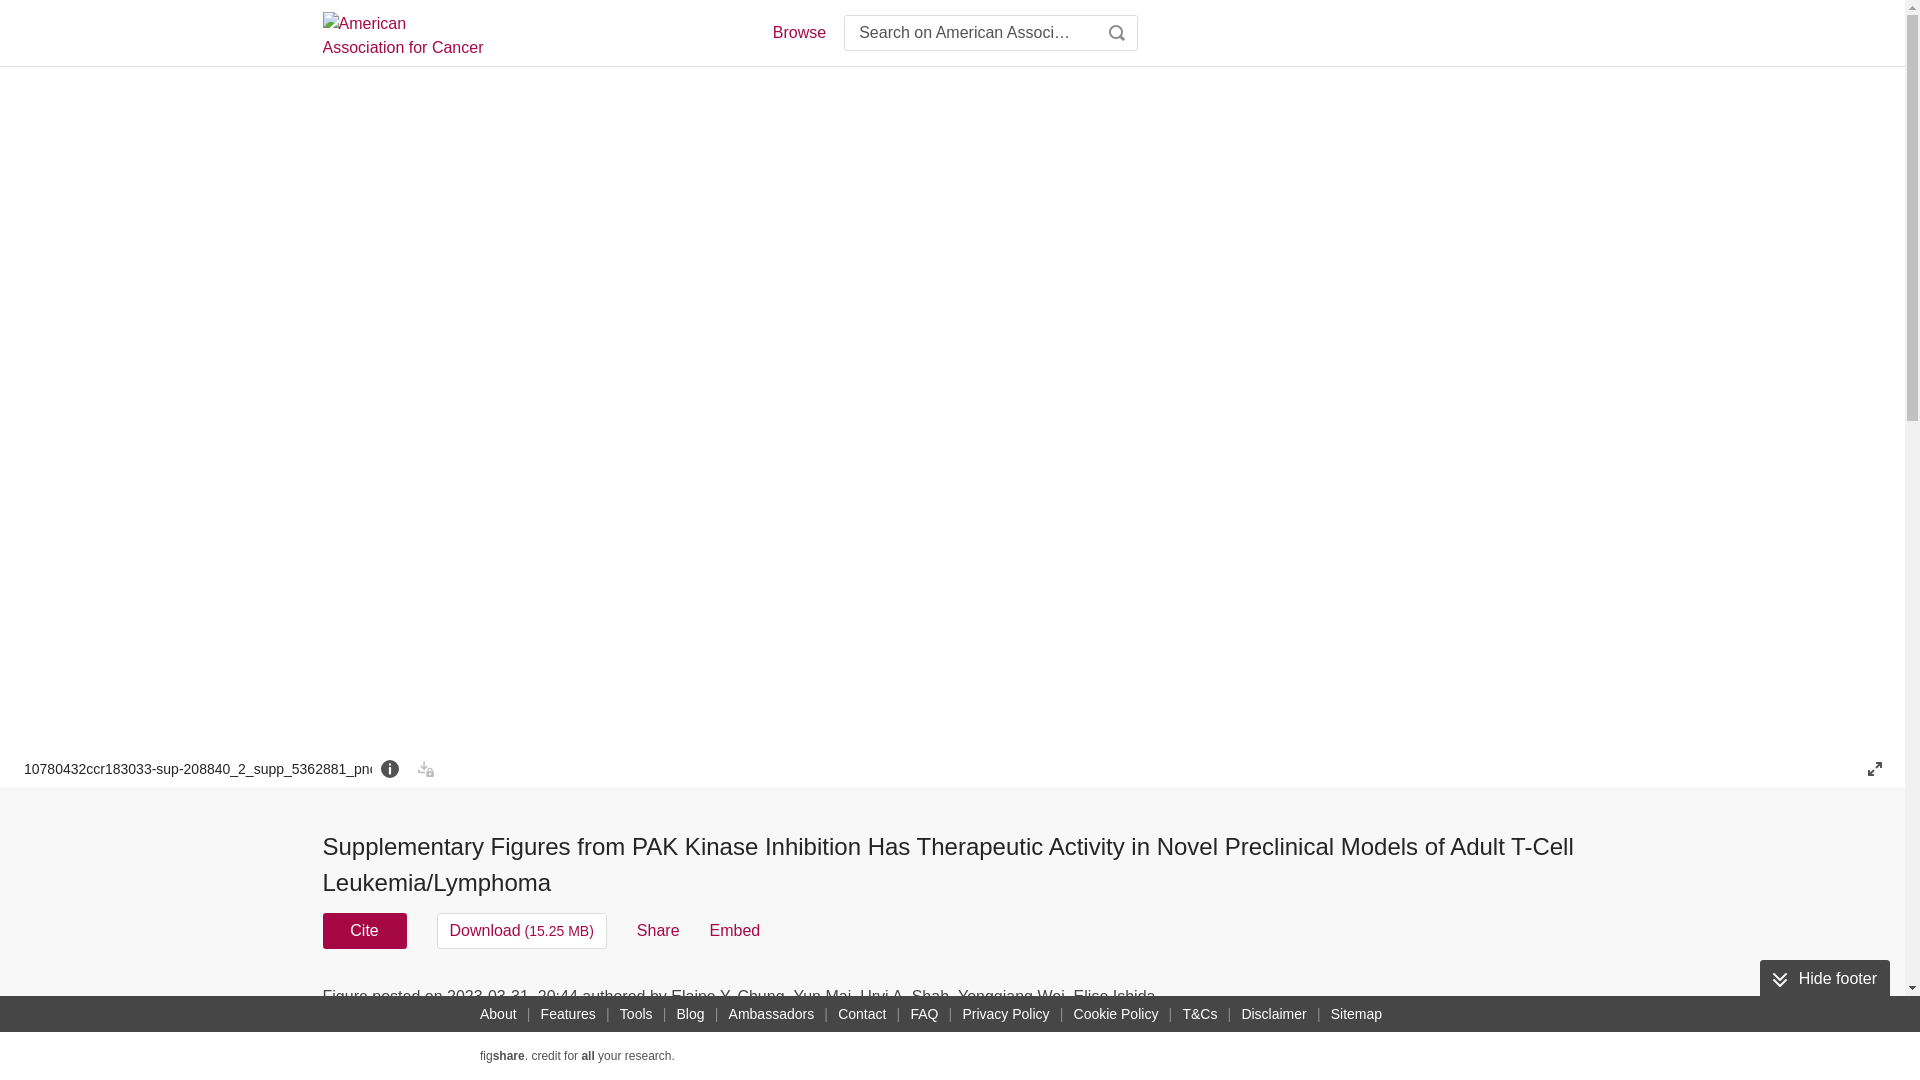  I want to click on FAQ, so click(924, 1014).